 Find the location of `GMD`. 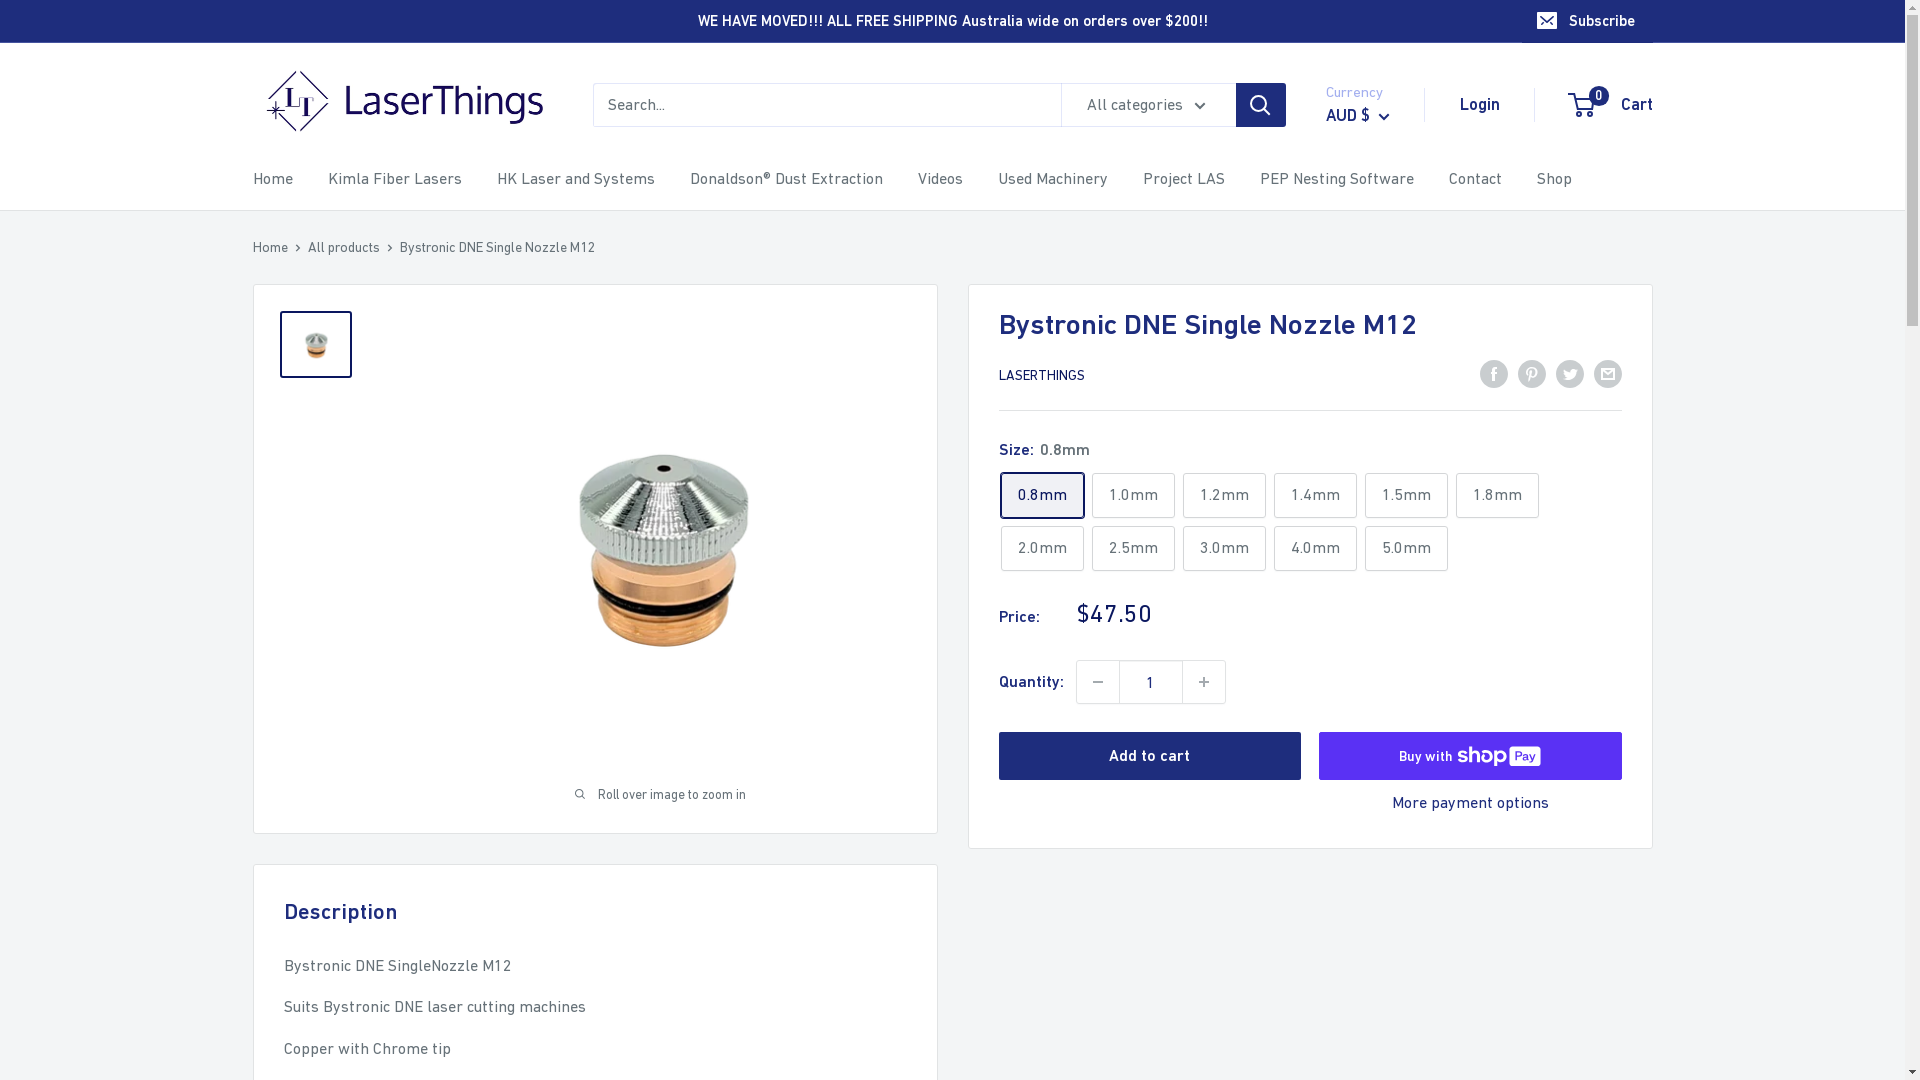

GMD is located at coordinates (304, 752).